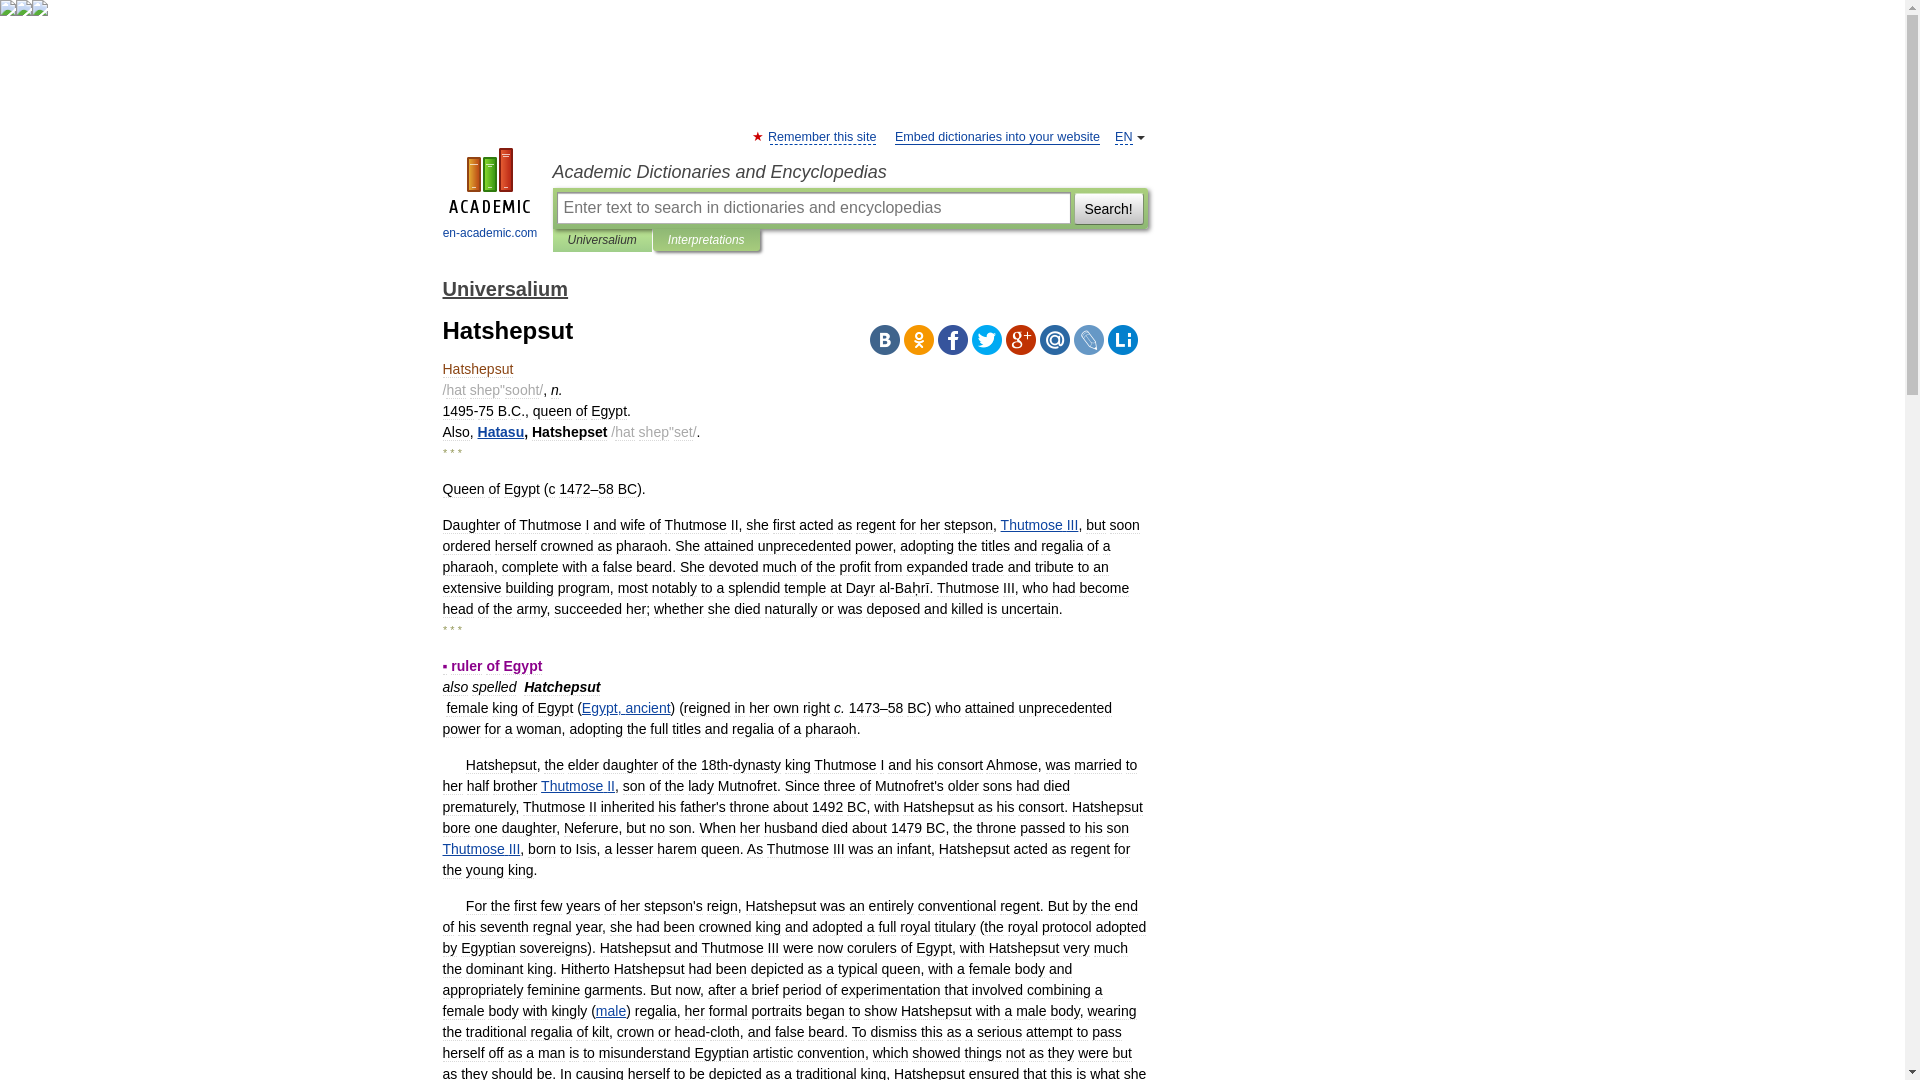 This screenshot has width=1920, height=1080. What do you see at coordinates (822, 136) in the screenshot?
I see `Remember this site` at bounding box center [822, 136].